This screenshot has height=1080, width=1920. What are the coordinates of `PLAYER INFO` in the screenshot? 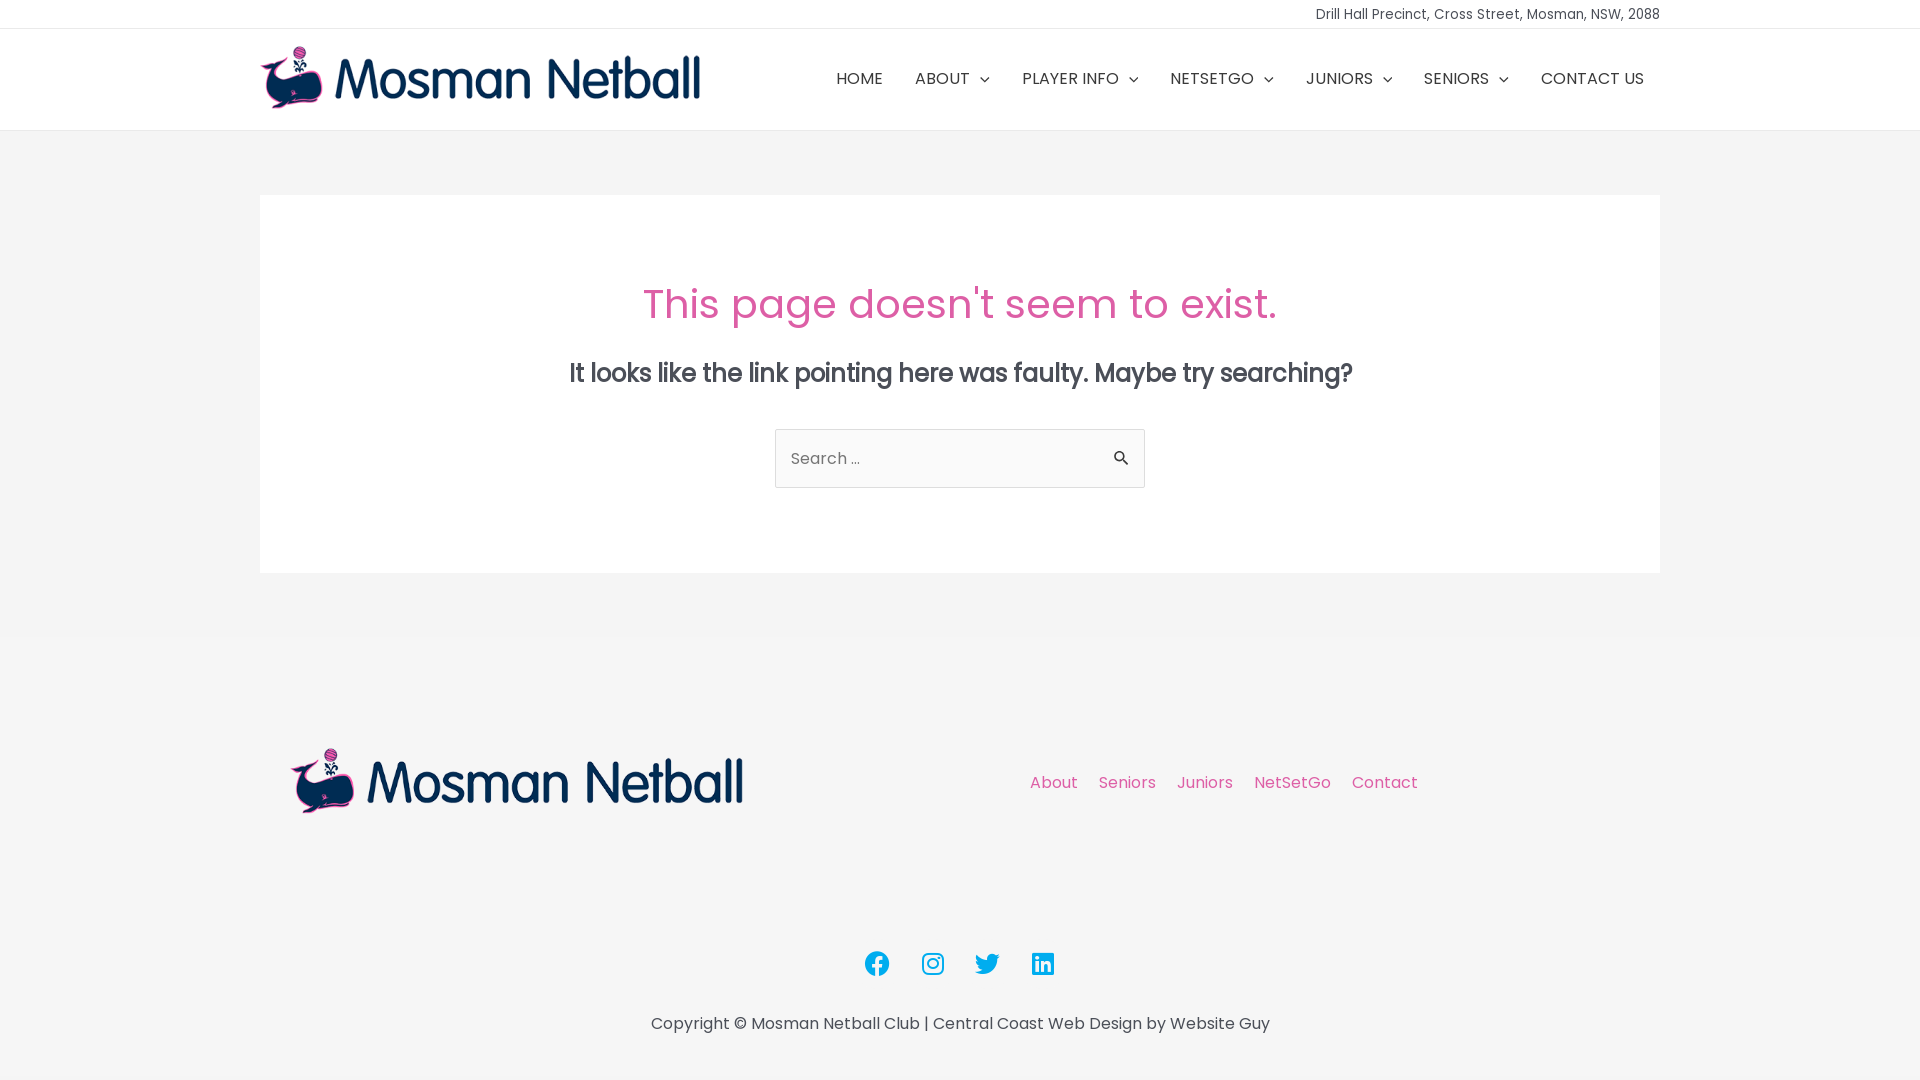 It's located at (1080, 79).